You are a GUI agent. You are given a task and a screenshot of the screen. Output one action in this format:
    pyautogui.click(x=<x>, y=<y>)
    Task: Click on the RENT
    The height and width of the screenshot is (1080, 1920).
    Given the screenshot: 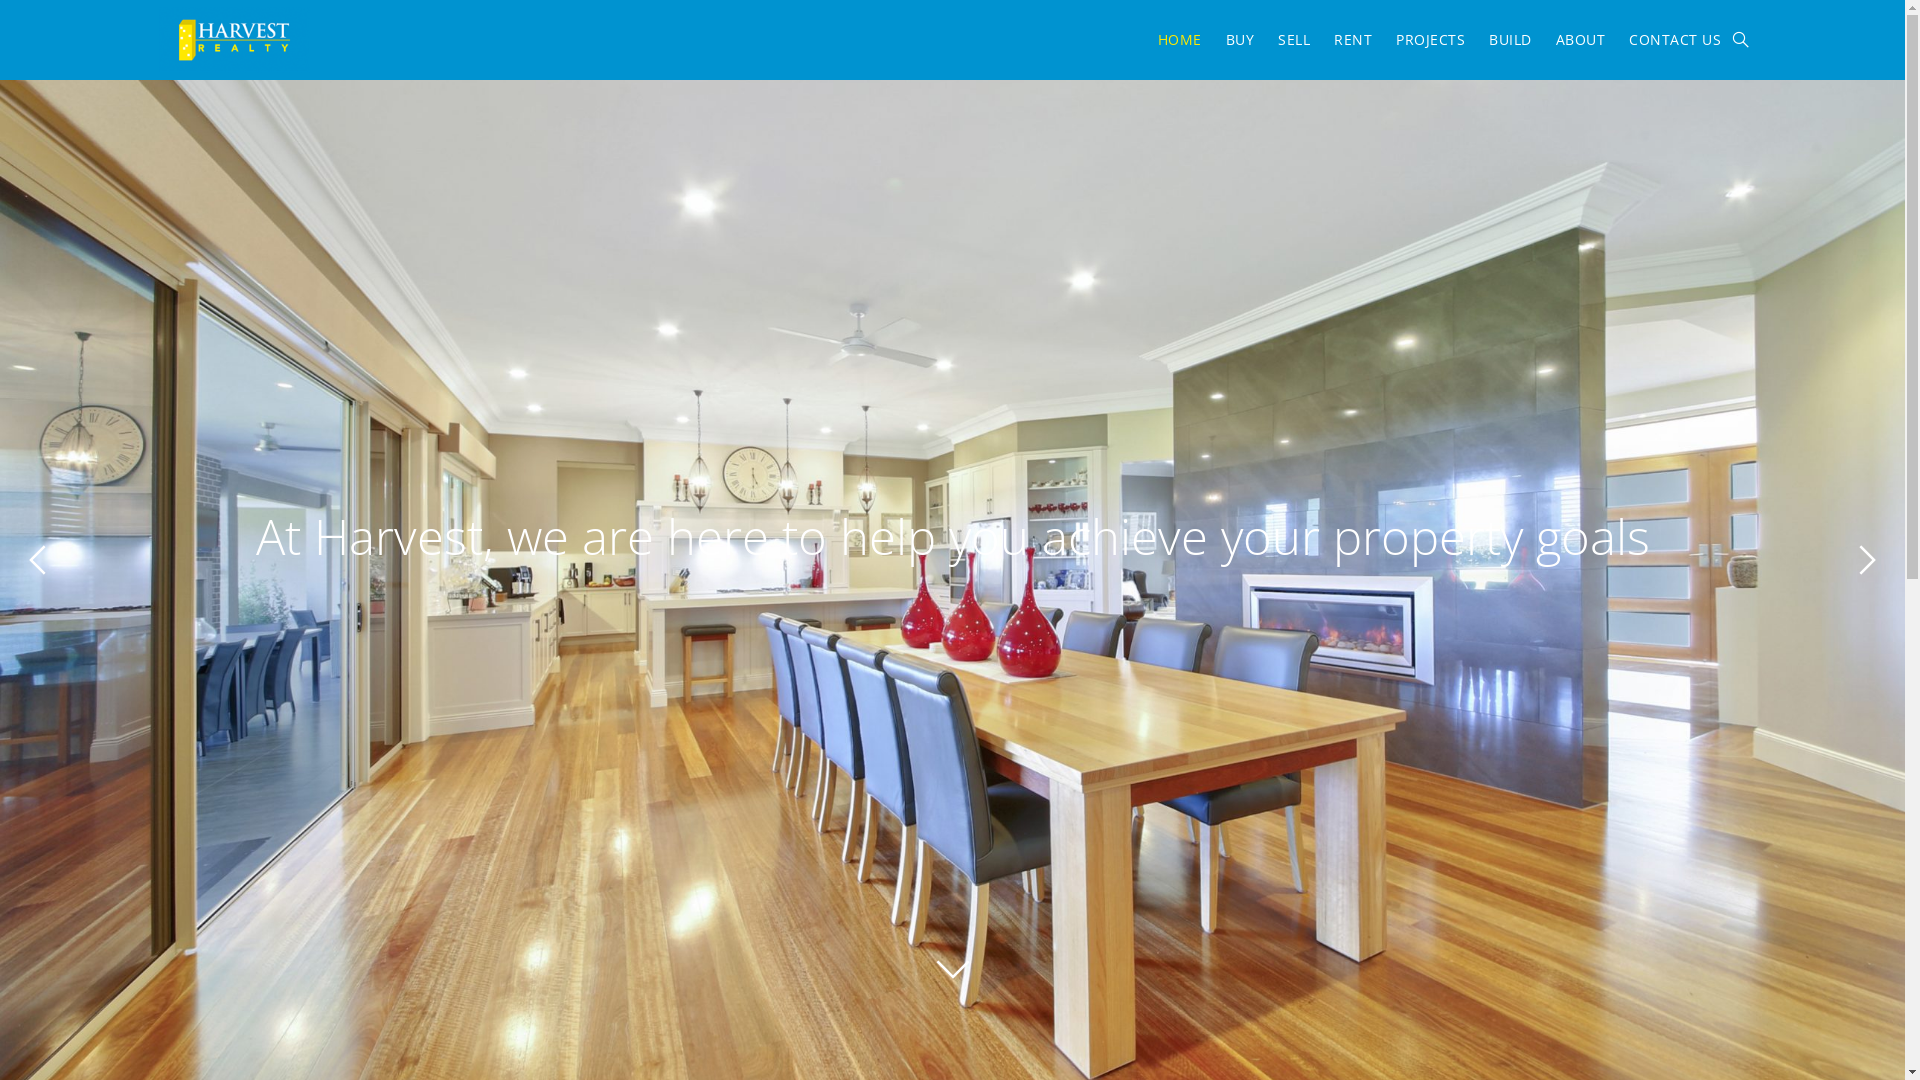 What is the action you would take?
    pyautogui.click(x=1353, y=40)
    